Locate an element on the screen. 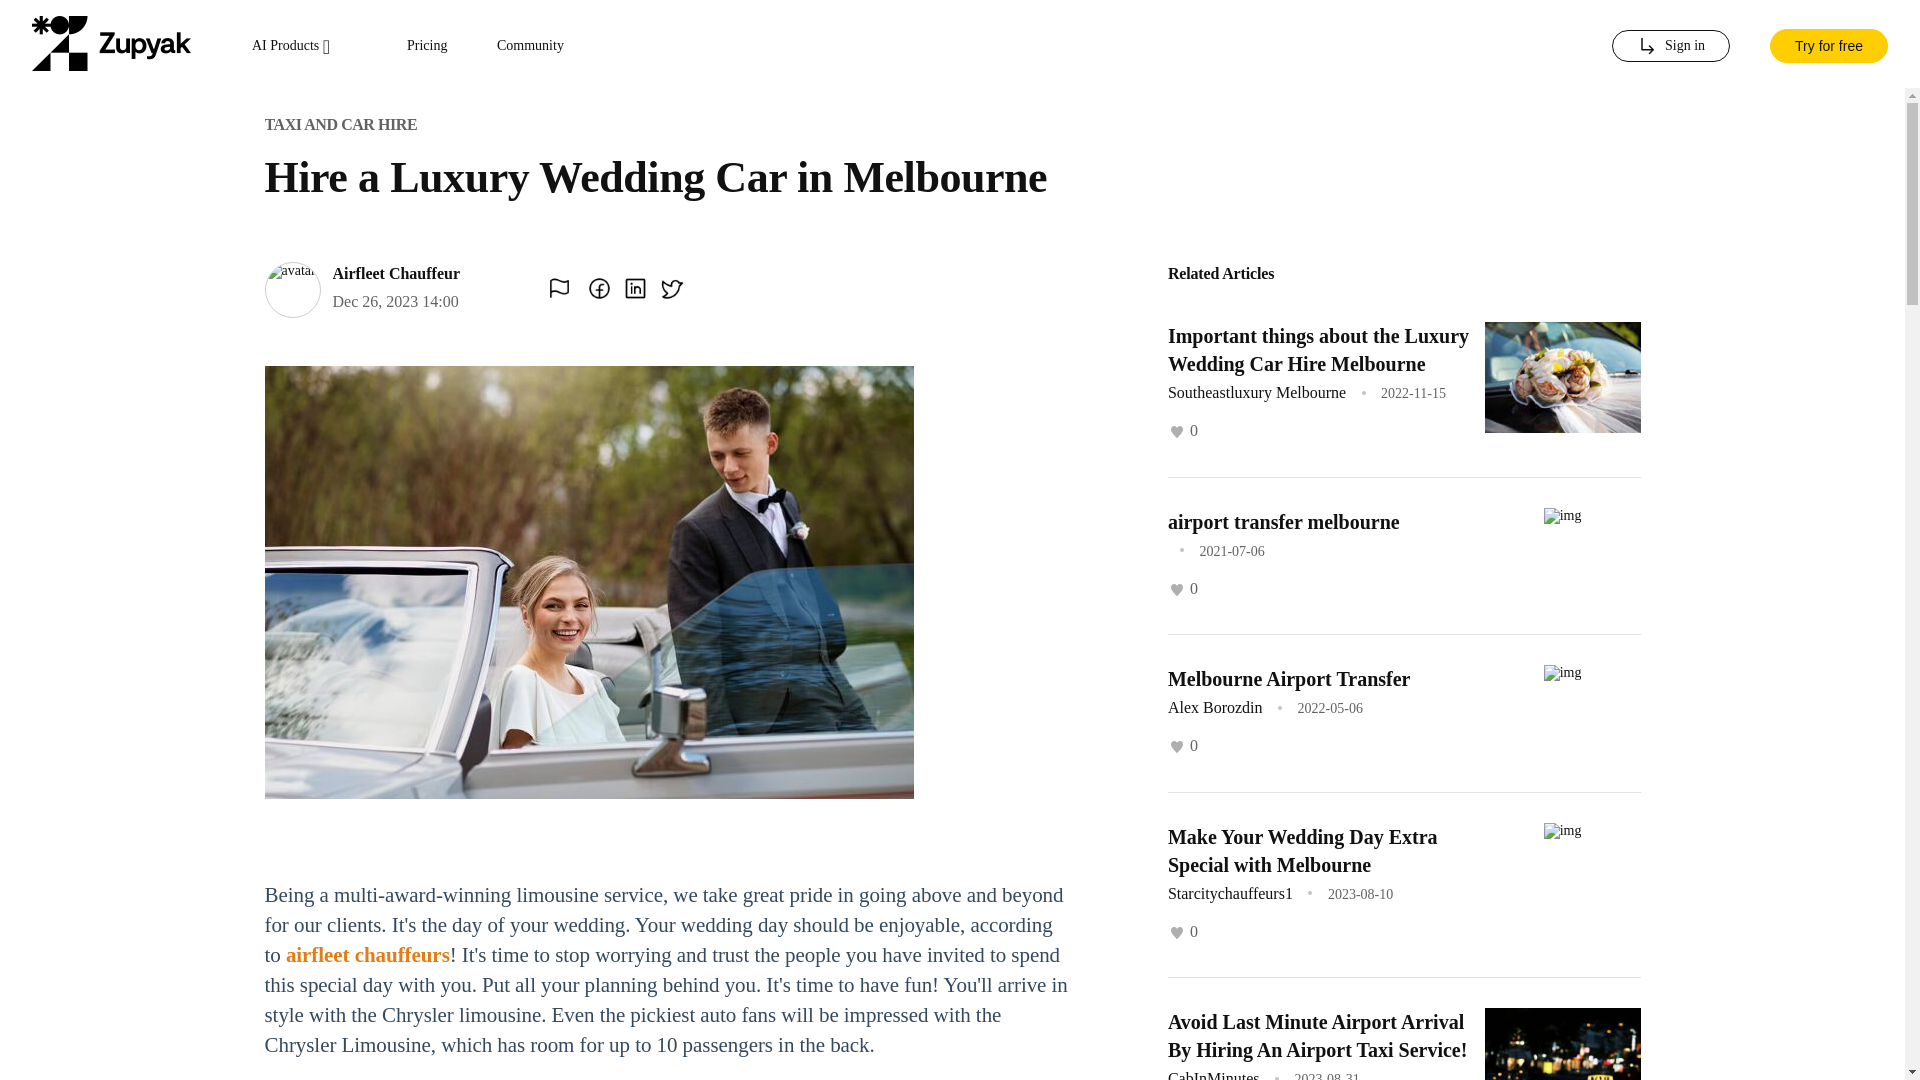  Try for free is located at coordinates (1828, 44).